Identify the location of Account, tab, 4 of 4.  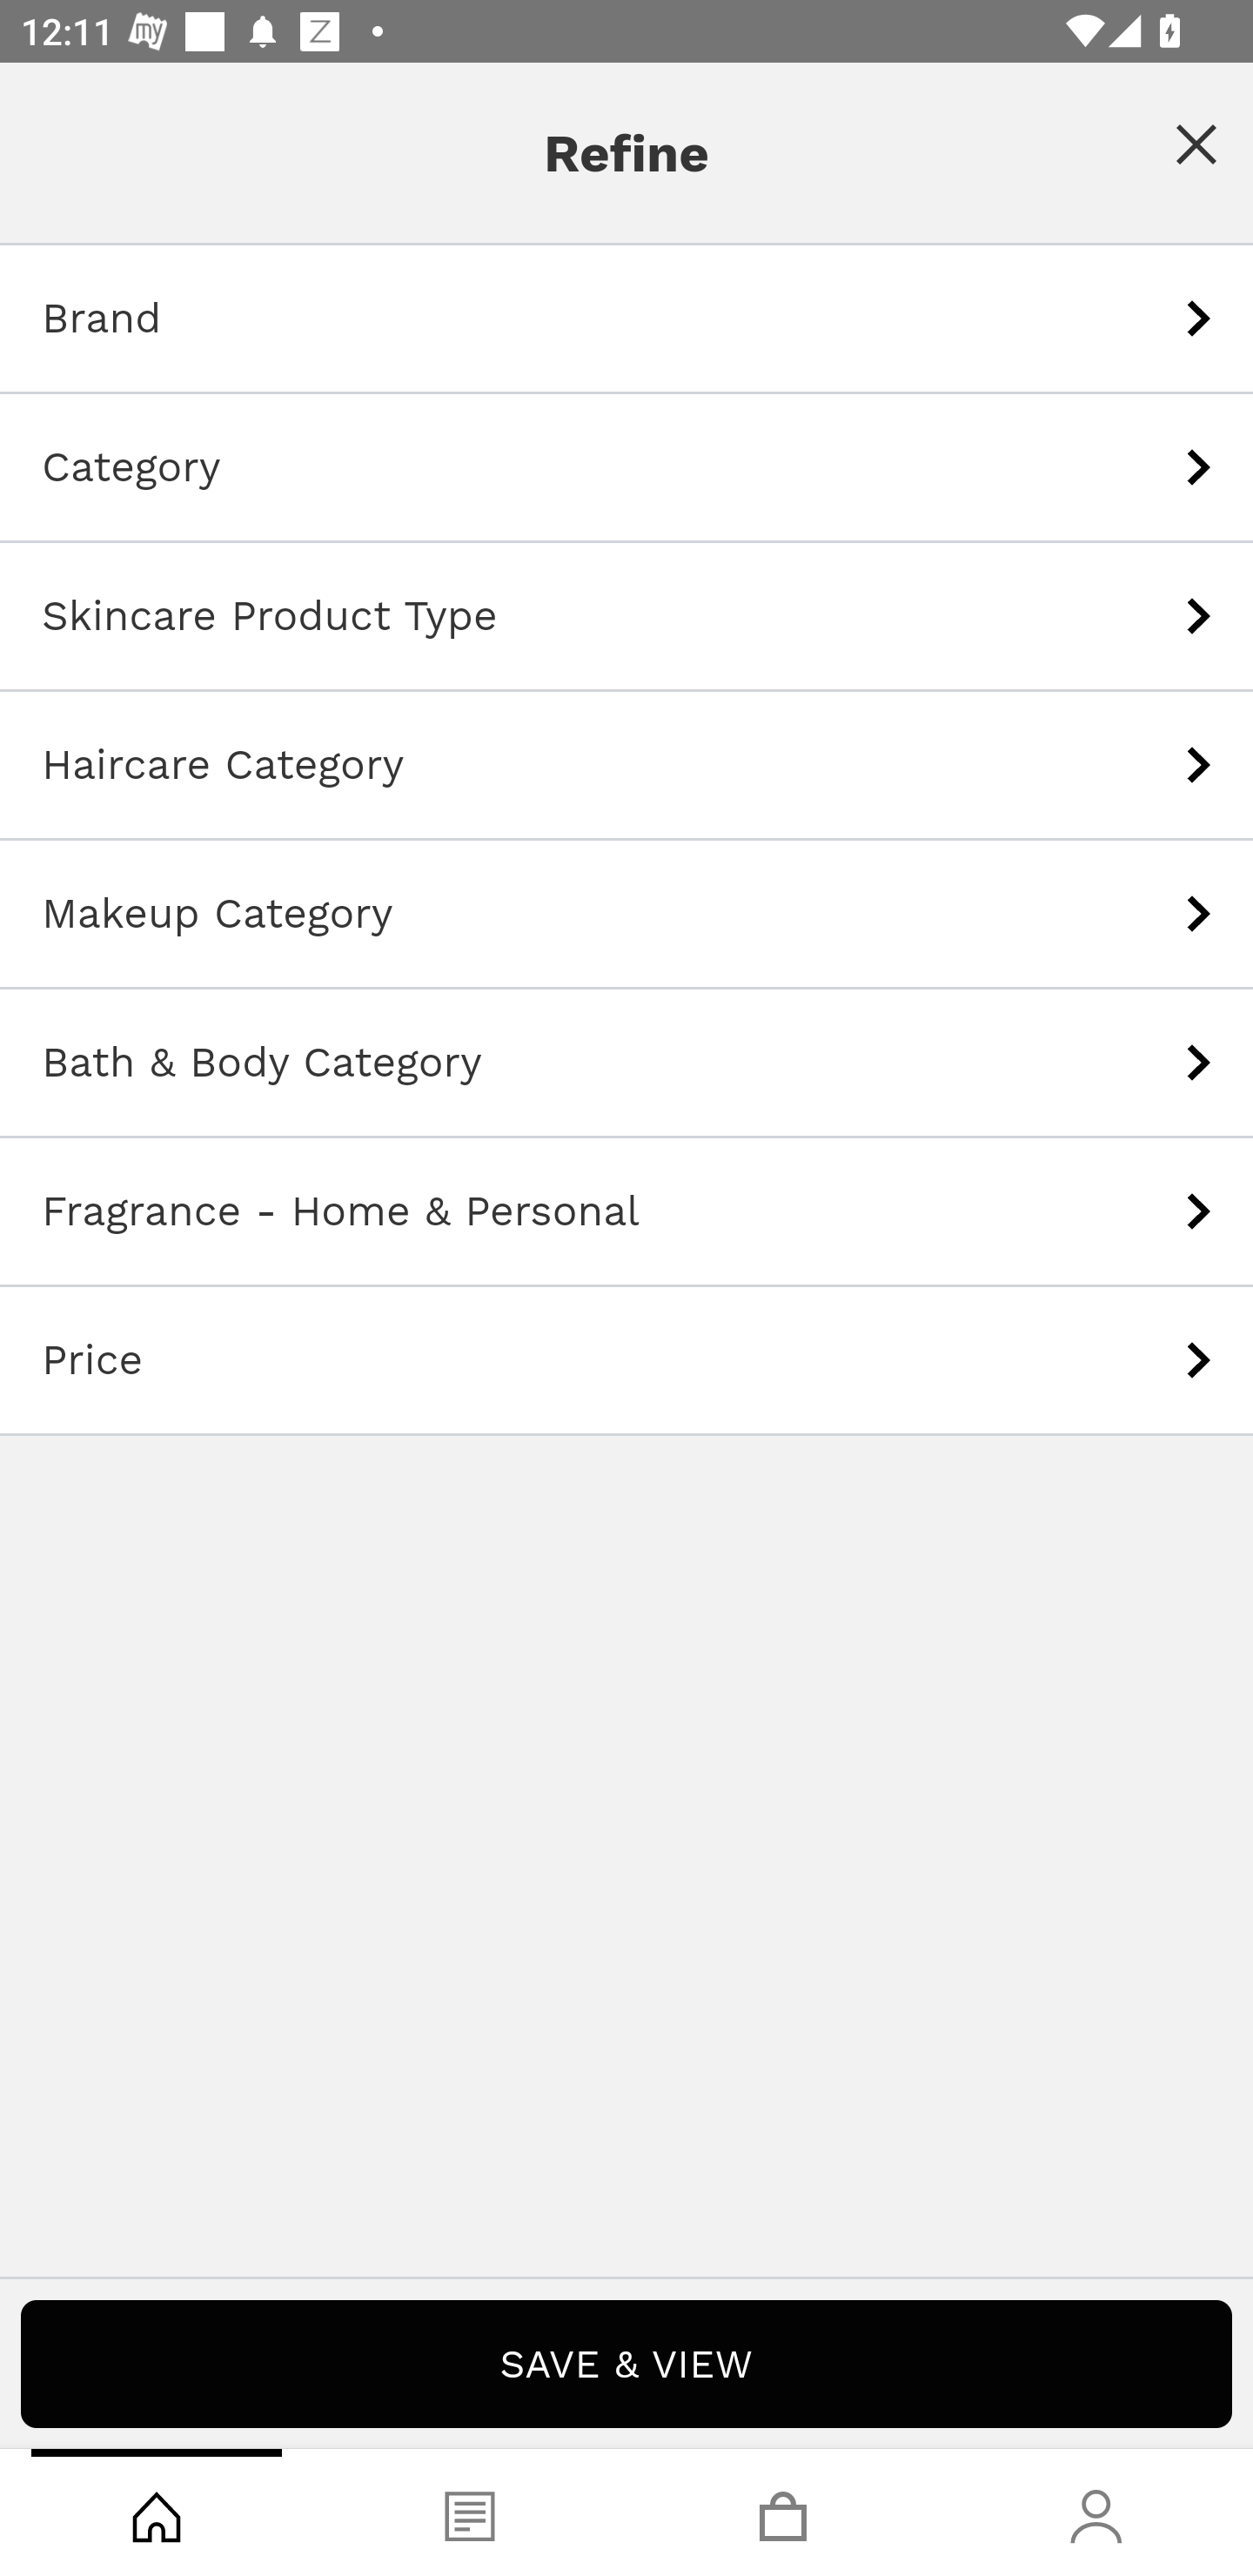
(1096, 2512).